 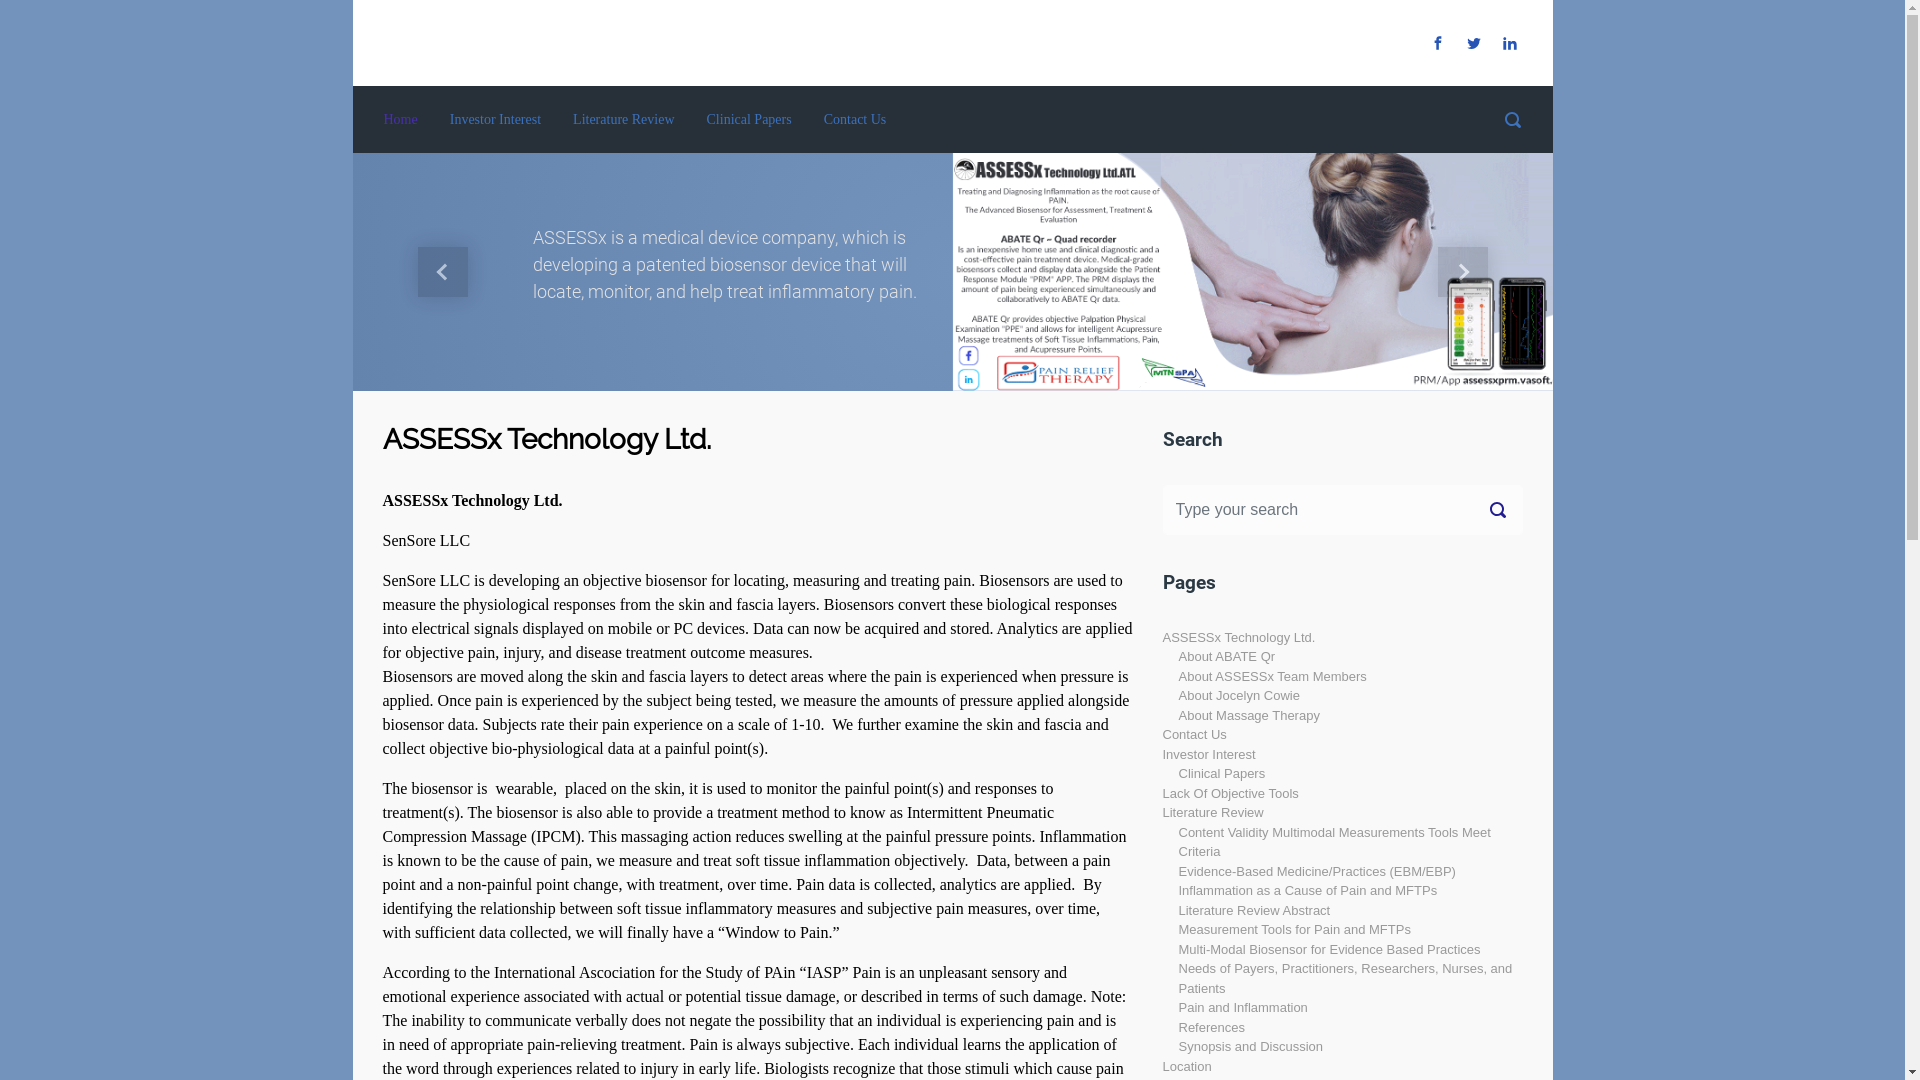 What do you see at coordinates (1238, 638) in the screenshot?
I see `ASSESSx Technology Ltd.` at bounding box center [1238, 638].